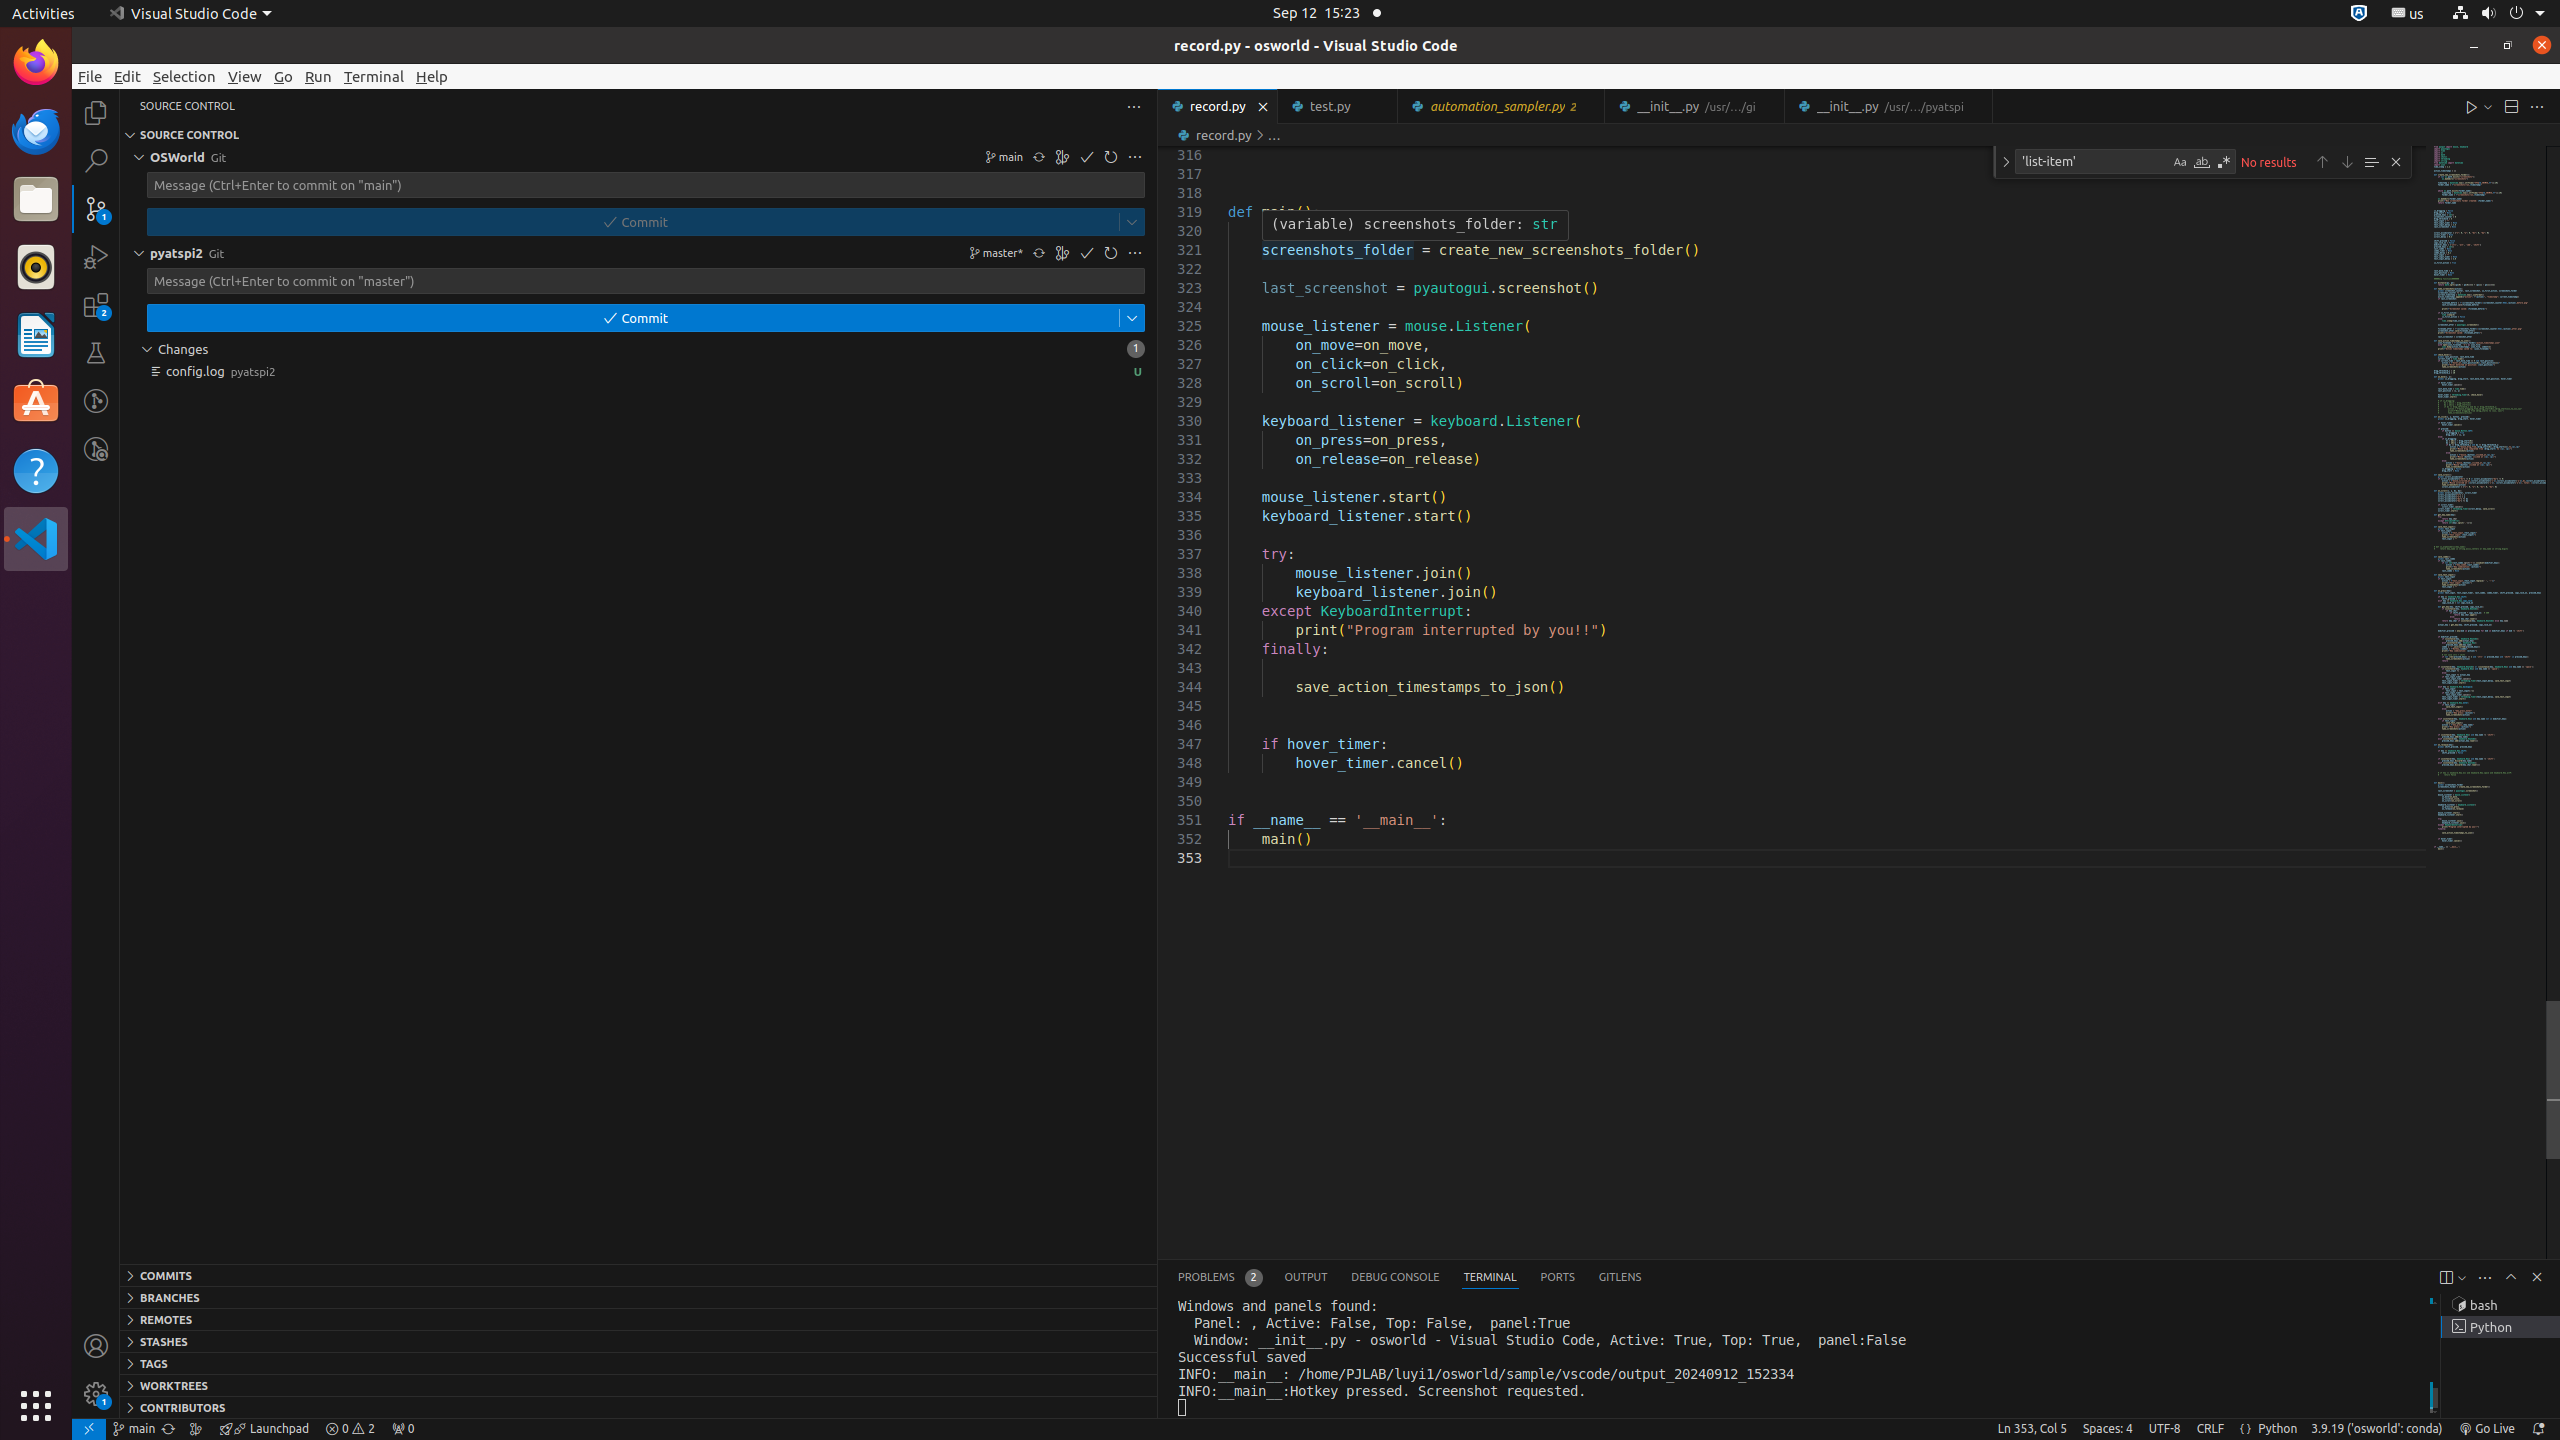 This screenshot has width=2560, height=1440. I want to click on Spaces: 4, so click(2108, 1429).